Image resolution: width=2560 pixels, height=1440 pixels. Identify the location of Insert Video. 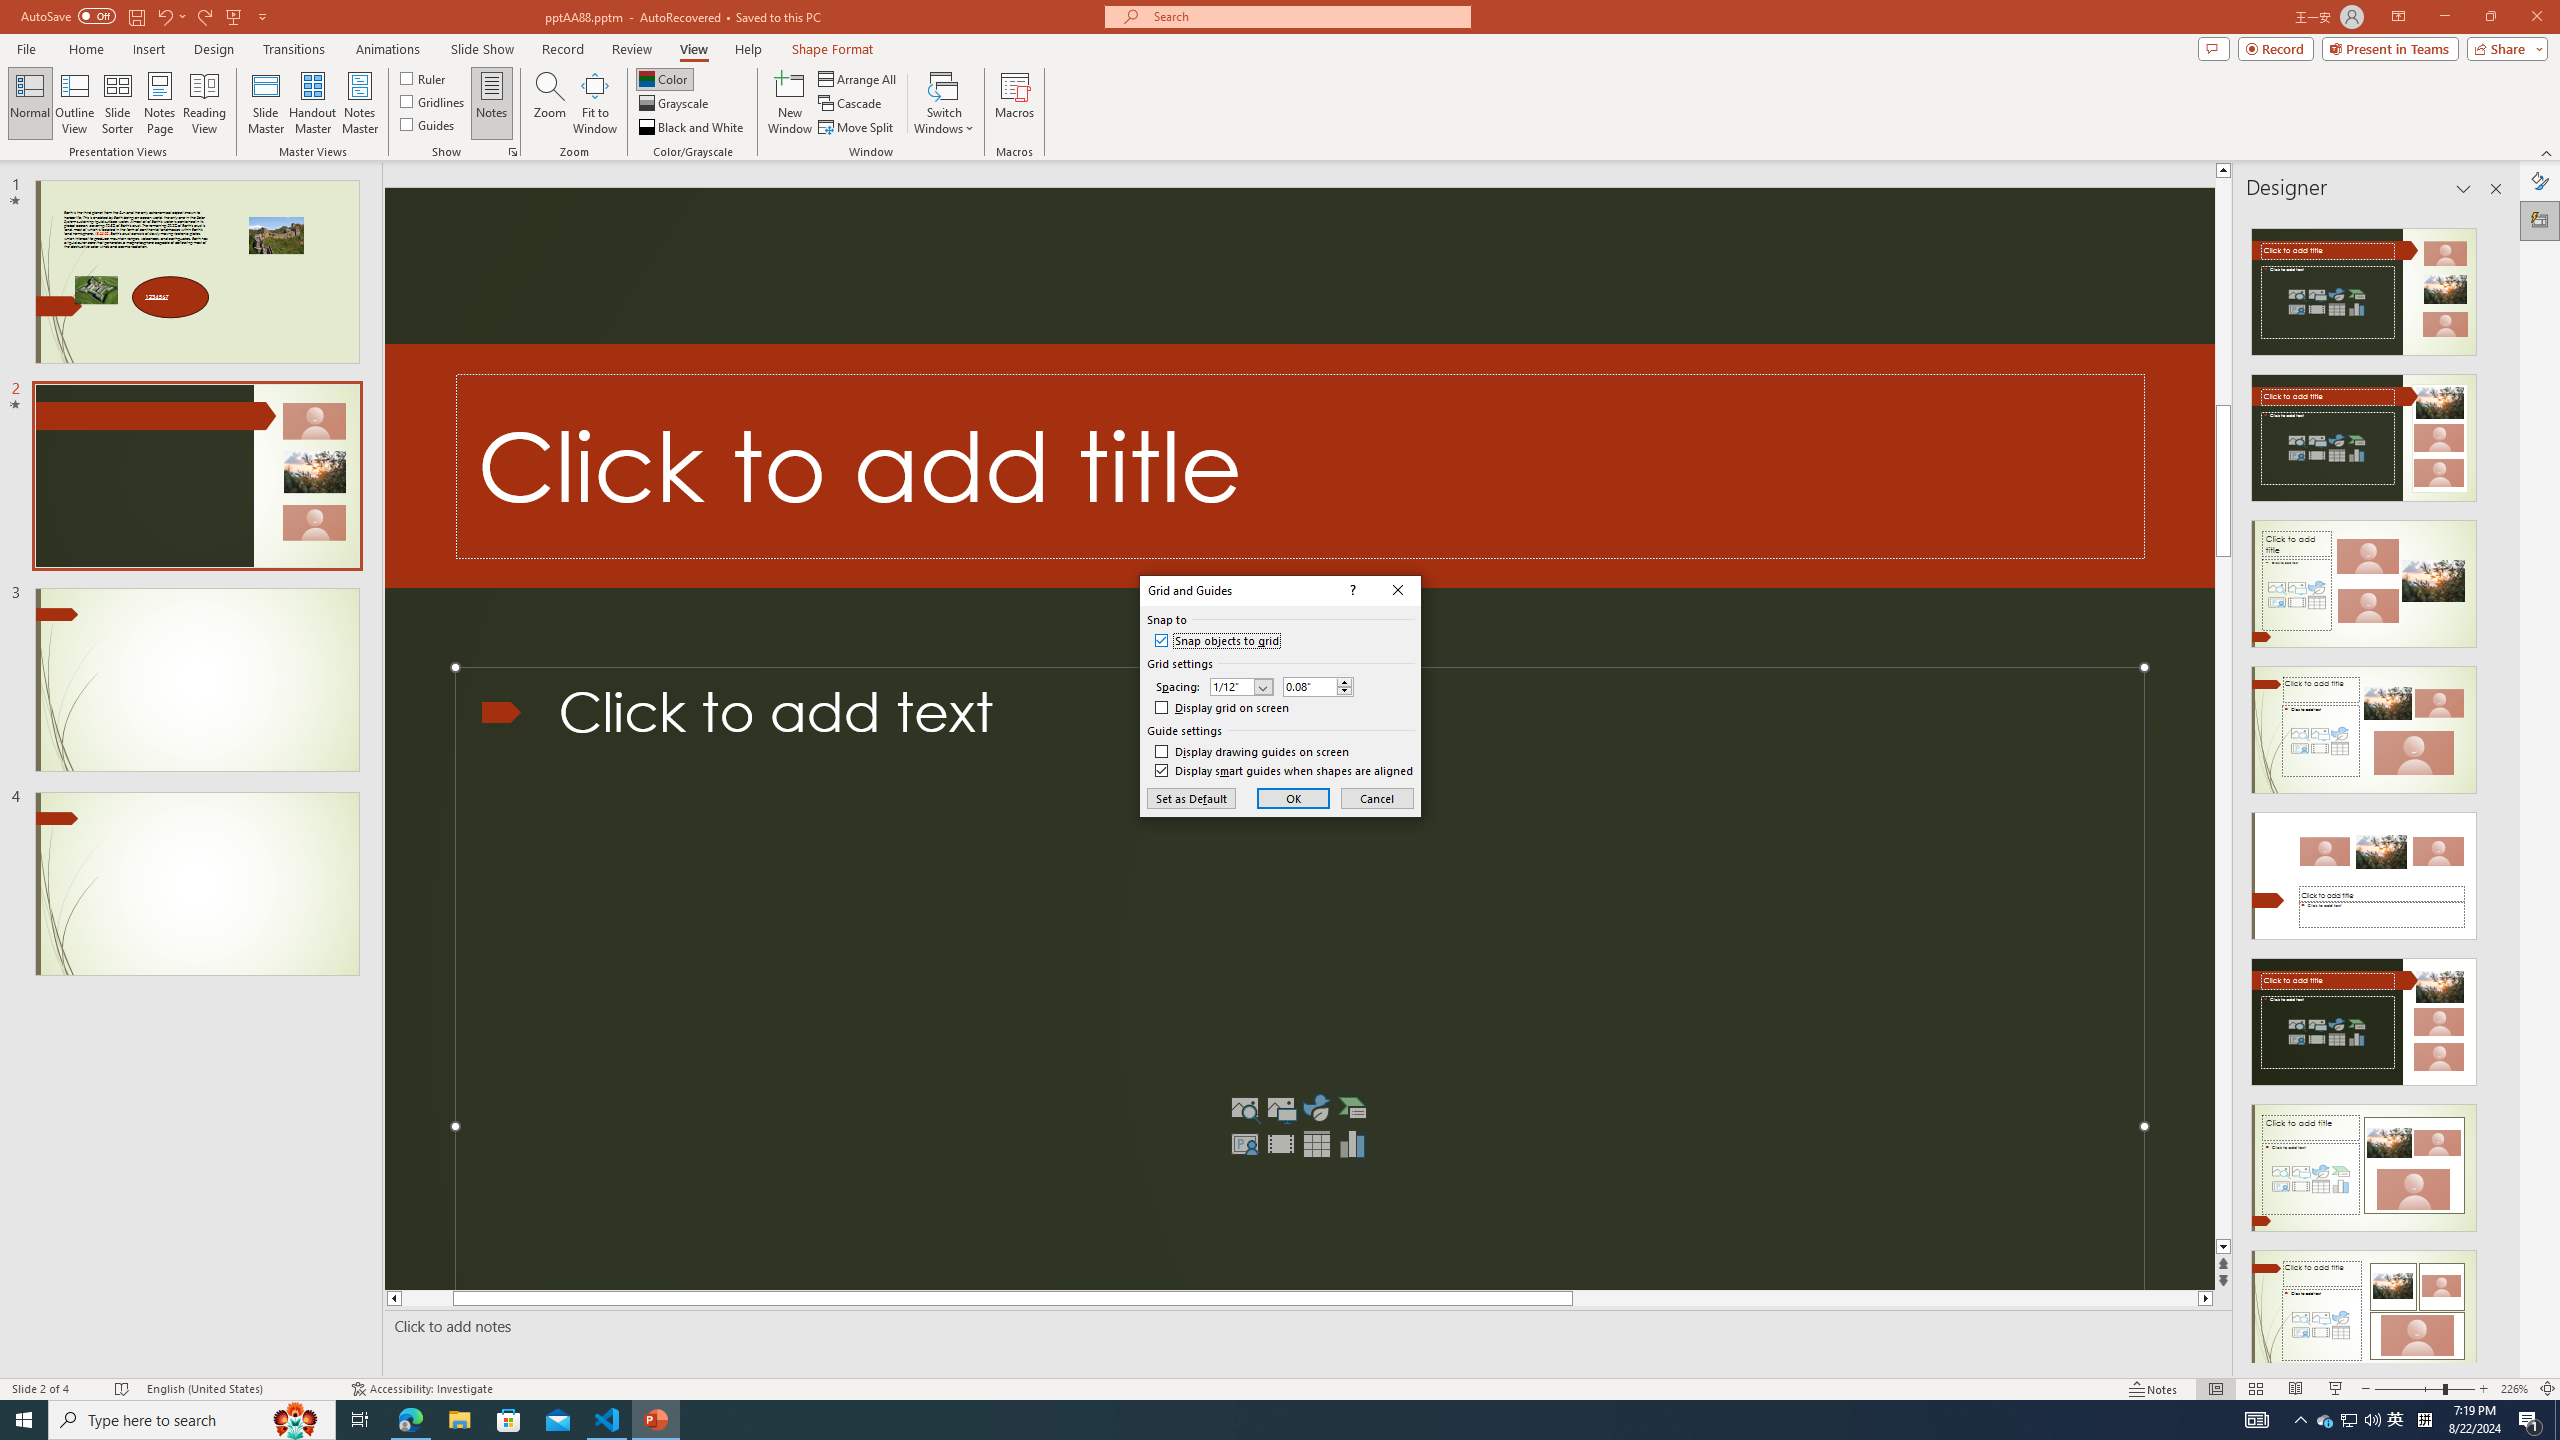
(2326, 1420).